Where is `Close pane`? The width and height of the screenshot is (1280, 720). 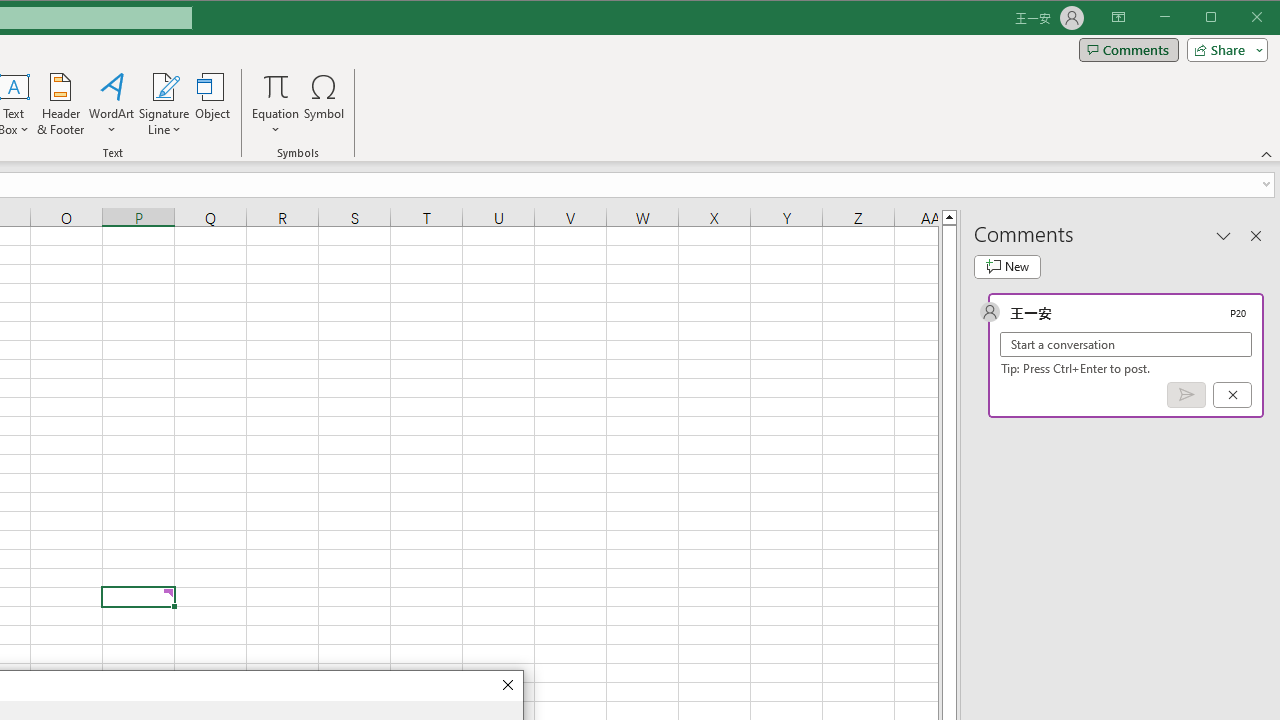 Close pane is located at coordinates (1256, 235).